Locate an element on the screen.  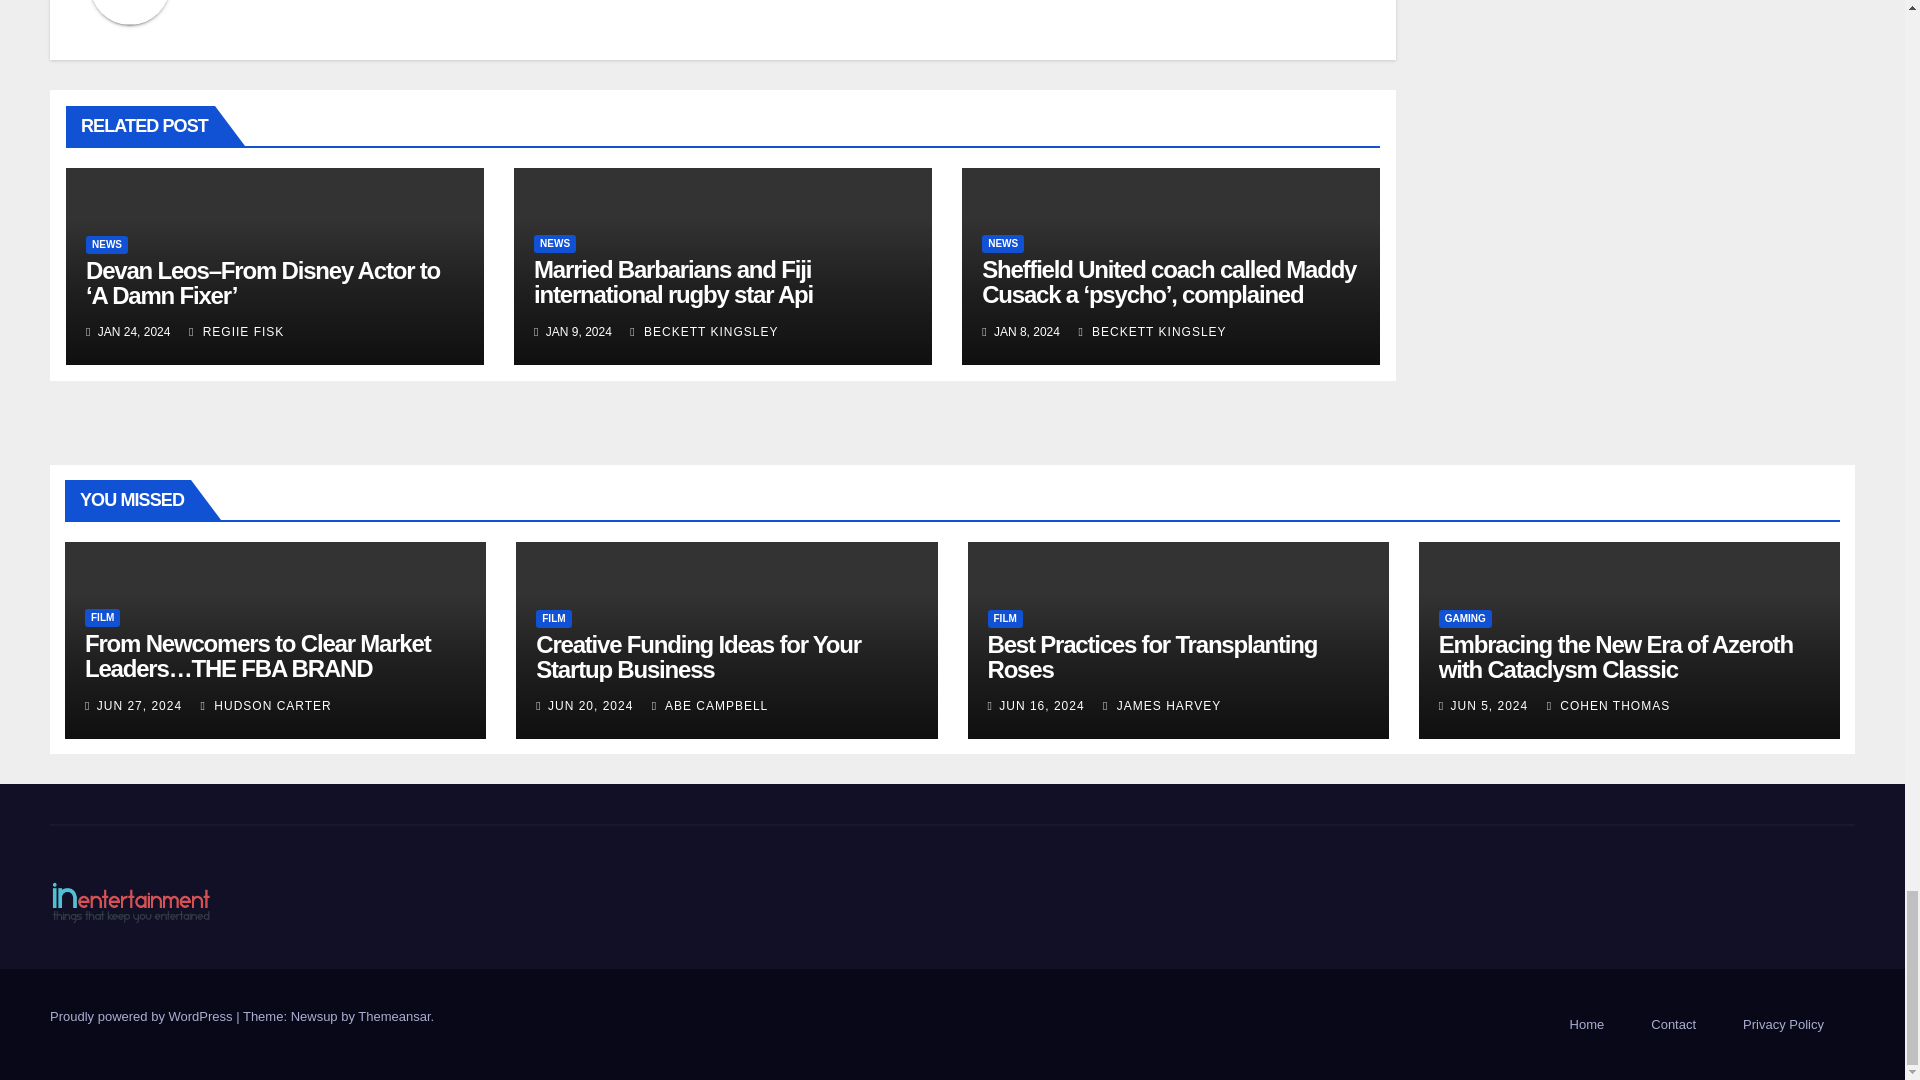
NEWS is located at coordinates (107, 244).